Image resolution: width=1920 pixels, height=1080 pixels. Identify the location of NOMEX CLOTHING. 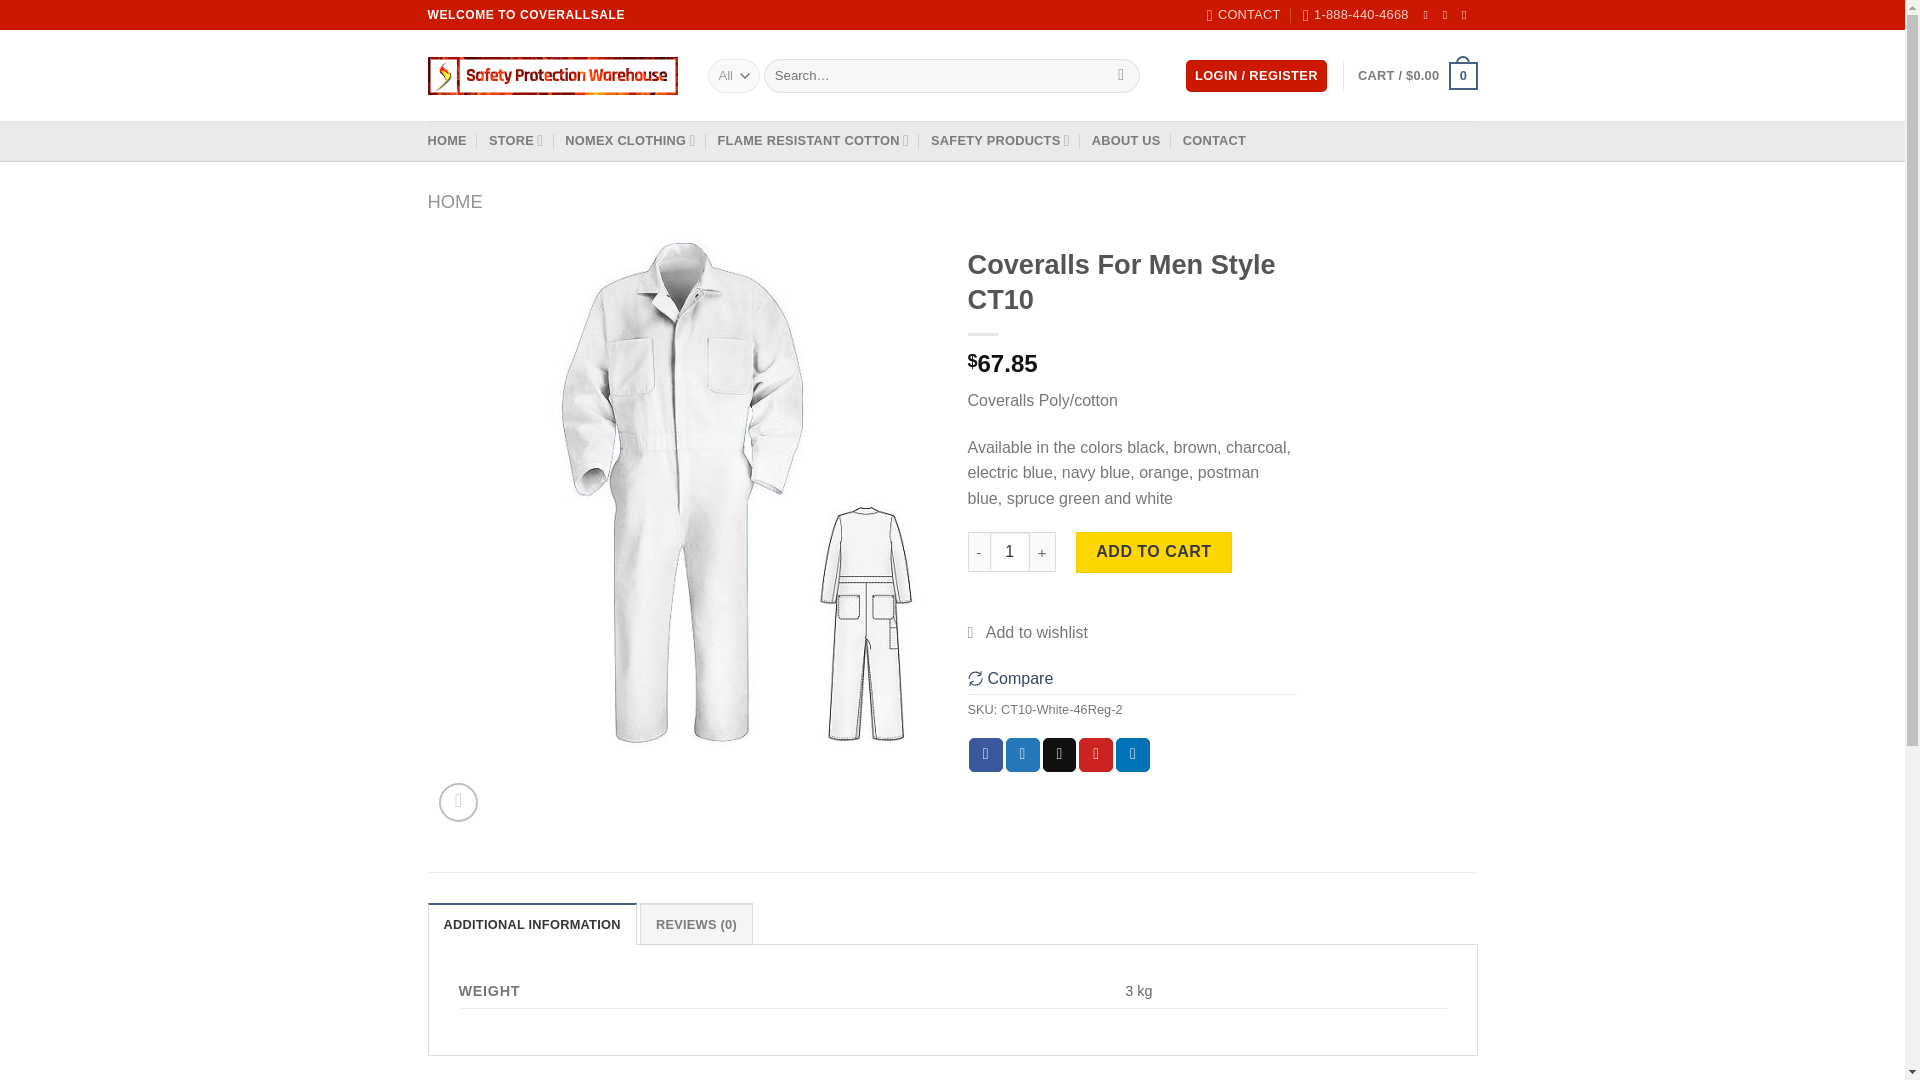
(630, 140).